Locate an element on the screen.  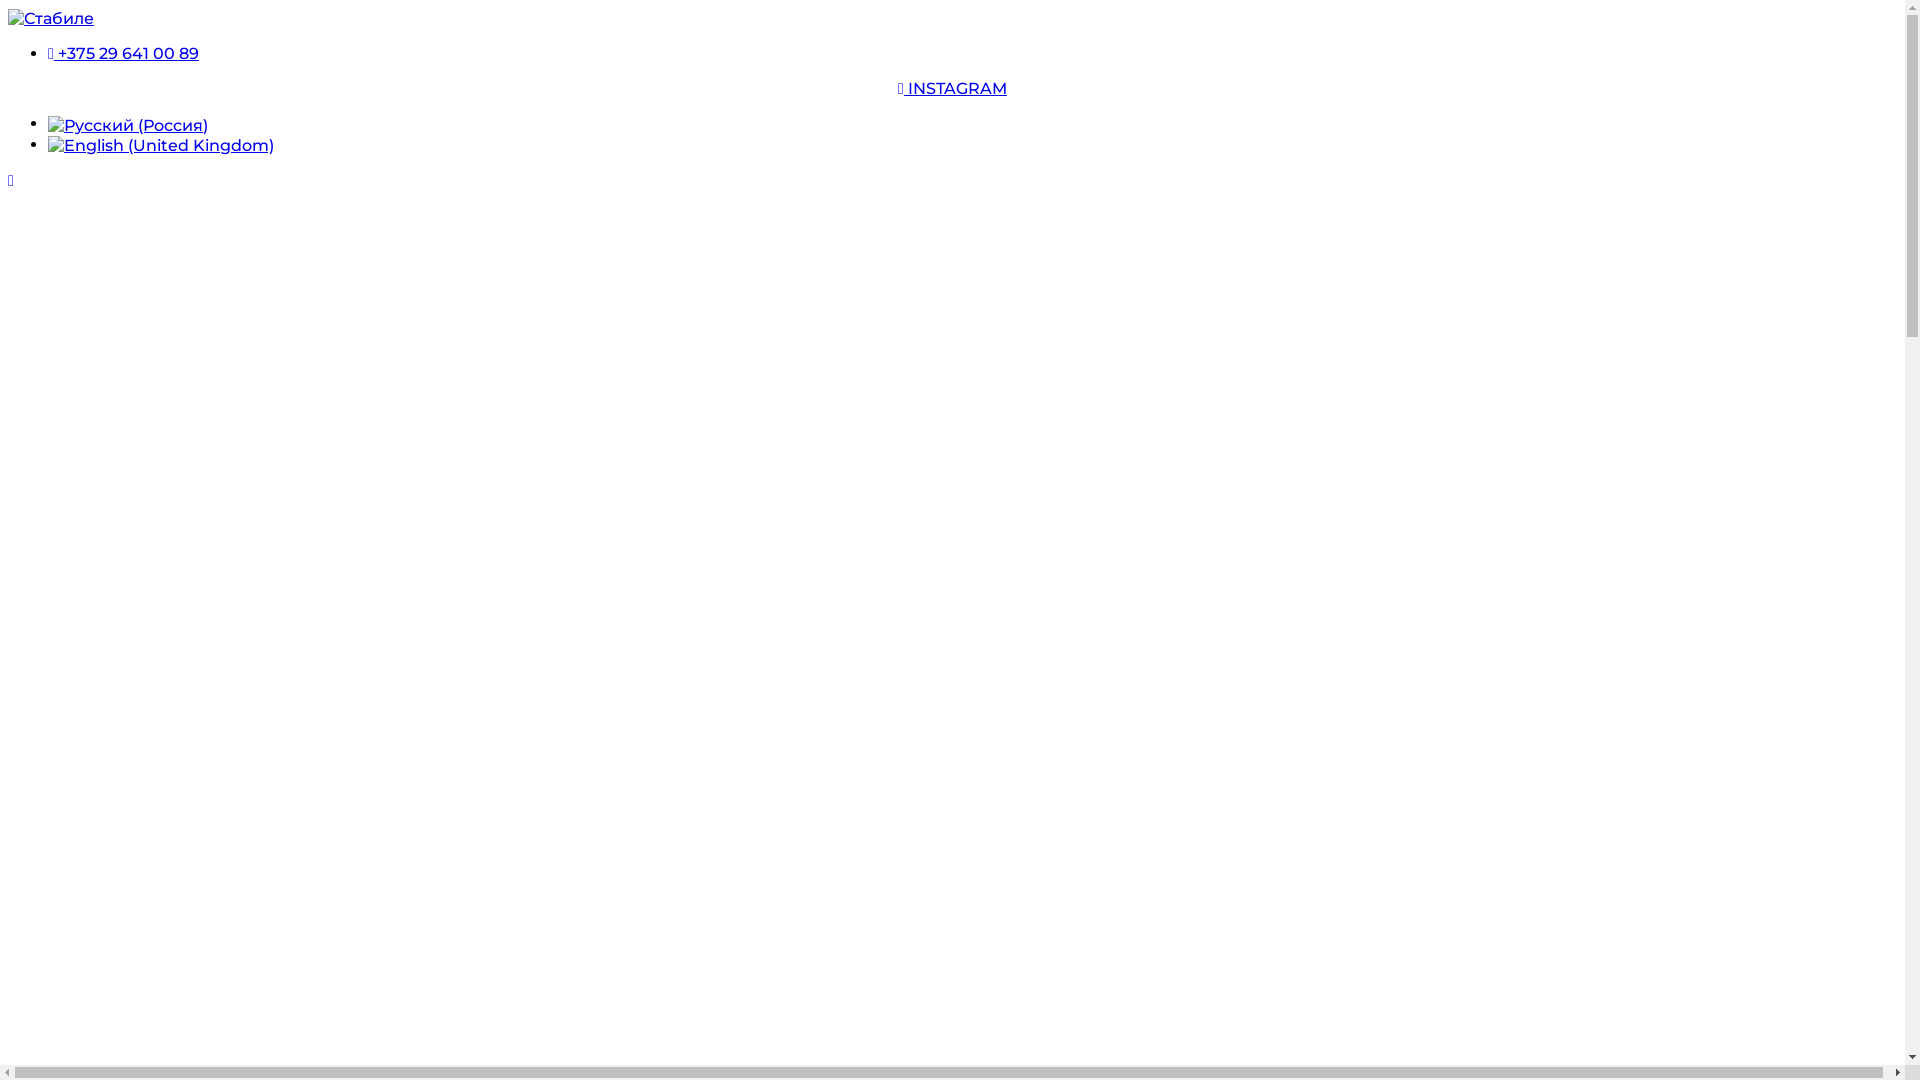
Navigation is located at coordinates (11, 181).